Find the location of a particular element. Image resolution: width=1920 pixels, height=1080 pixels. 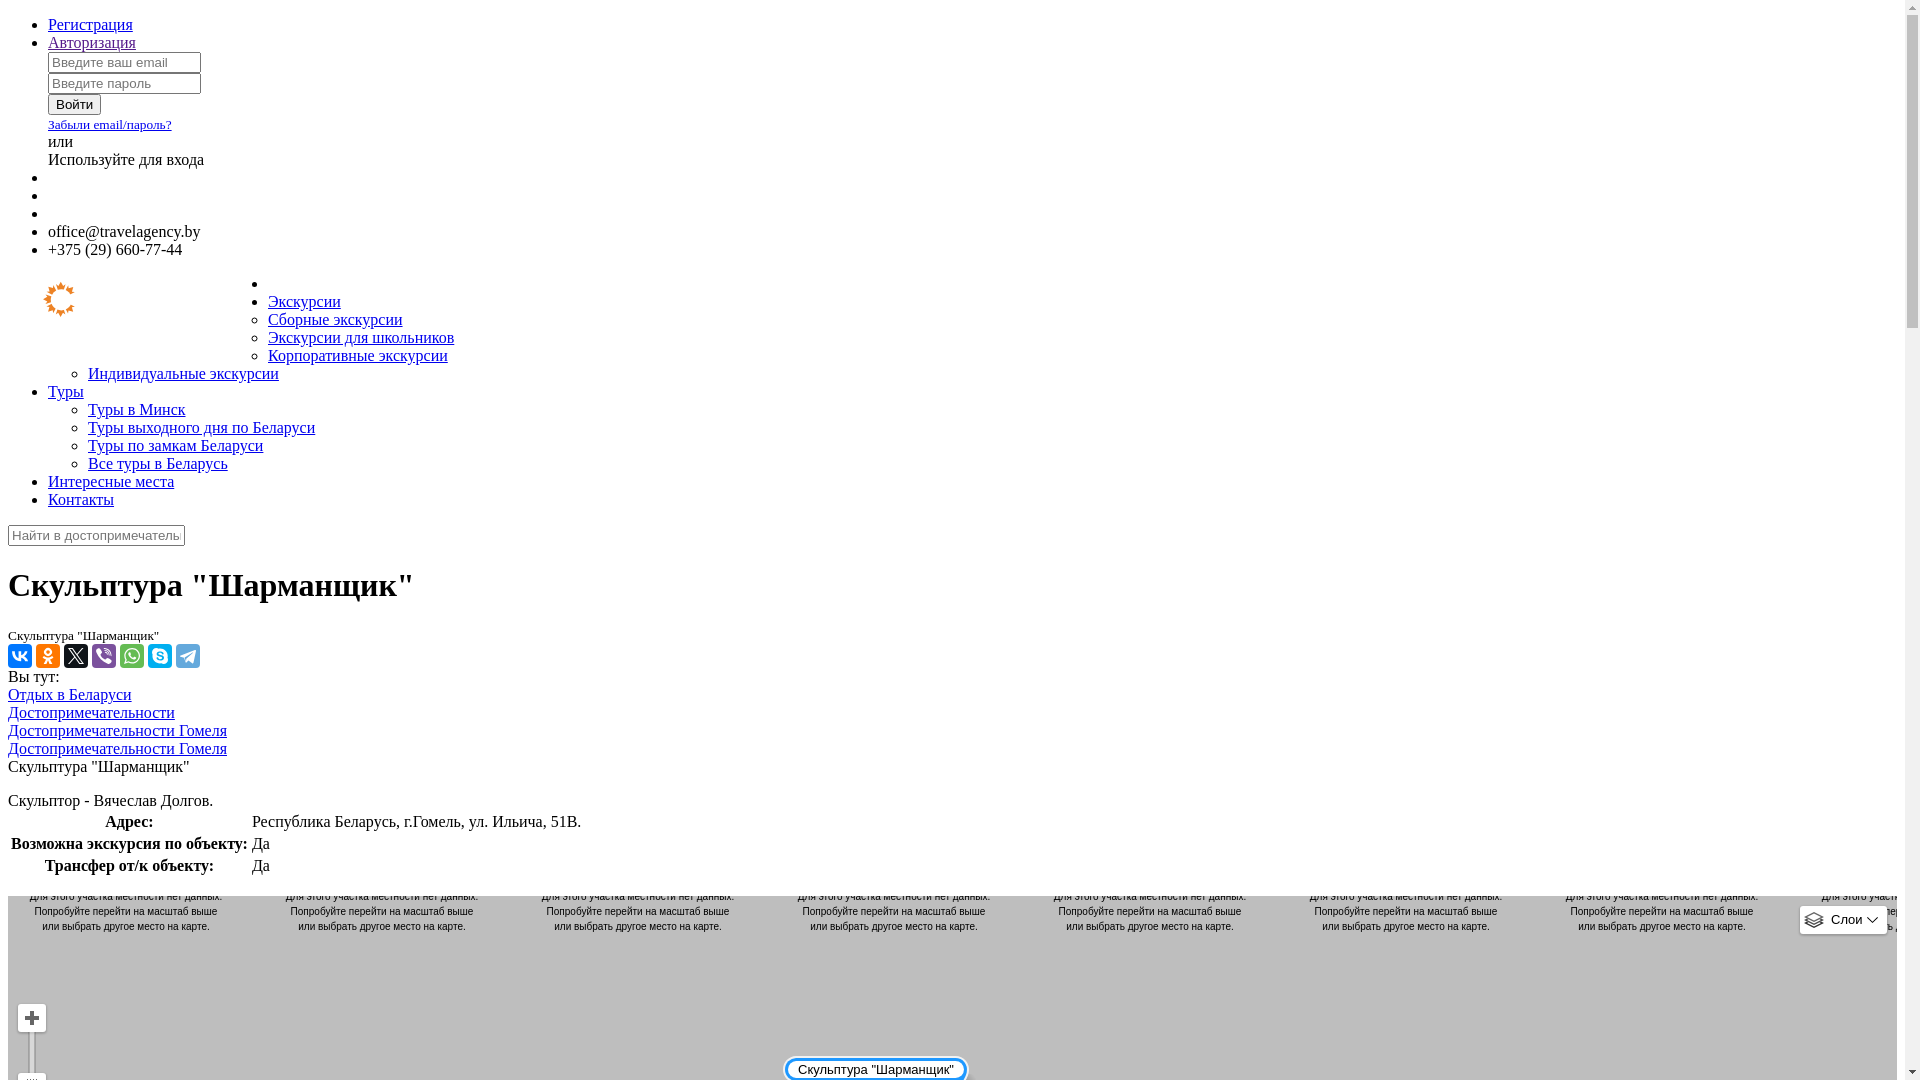

Telegram is located at coordinates (188, 656).